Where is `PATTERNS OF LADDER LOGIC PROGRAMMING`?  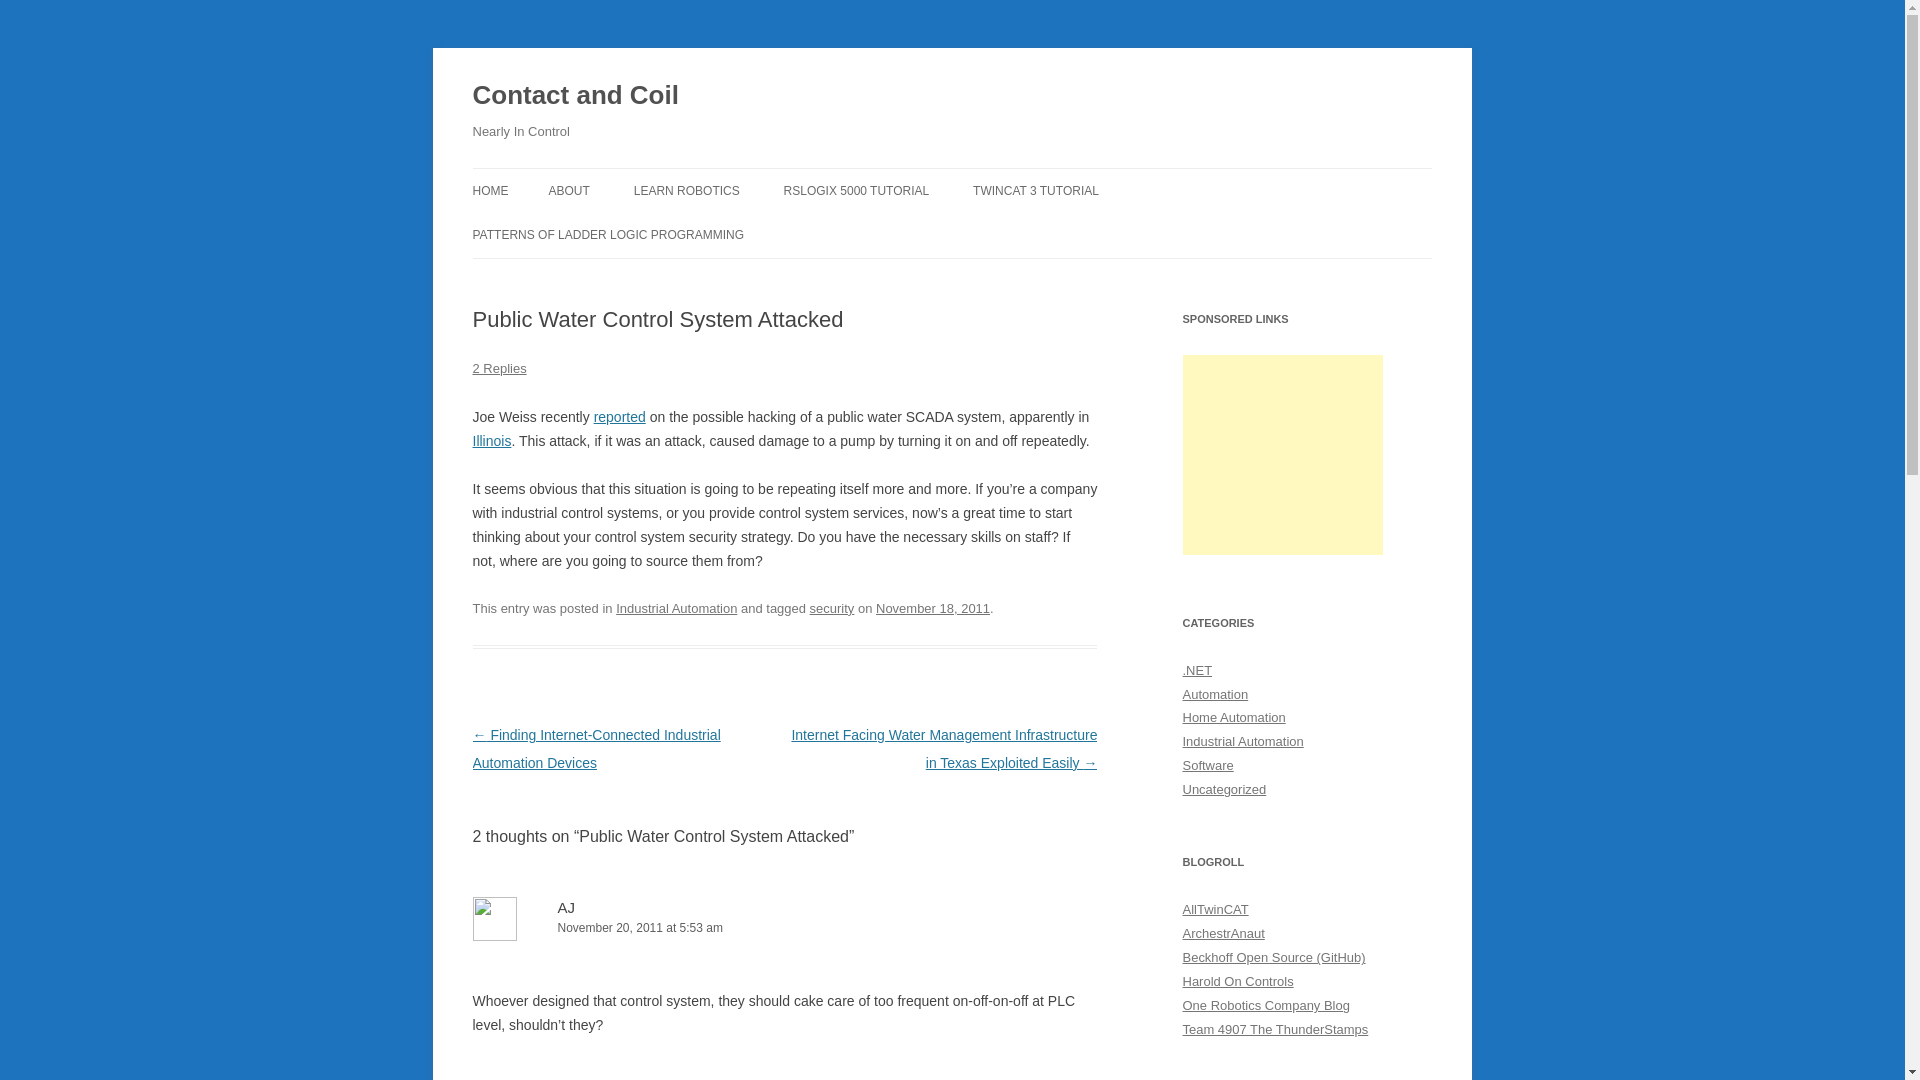 PATTERNS OF LADDER LOGIC PROGRAMMING is located at coordinates (608, 234).